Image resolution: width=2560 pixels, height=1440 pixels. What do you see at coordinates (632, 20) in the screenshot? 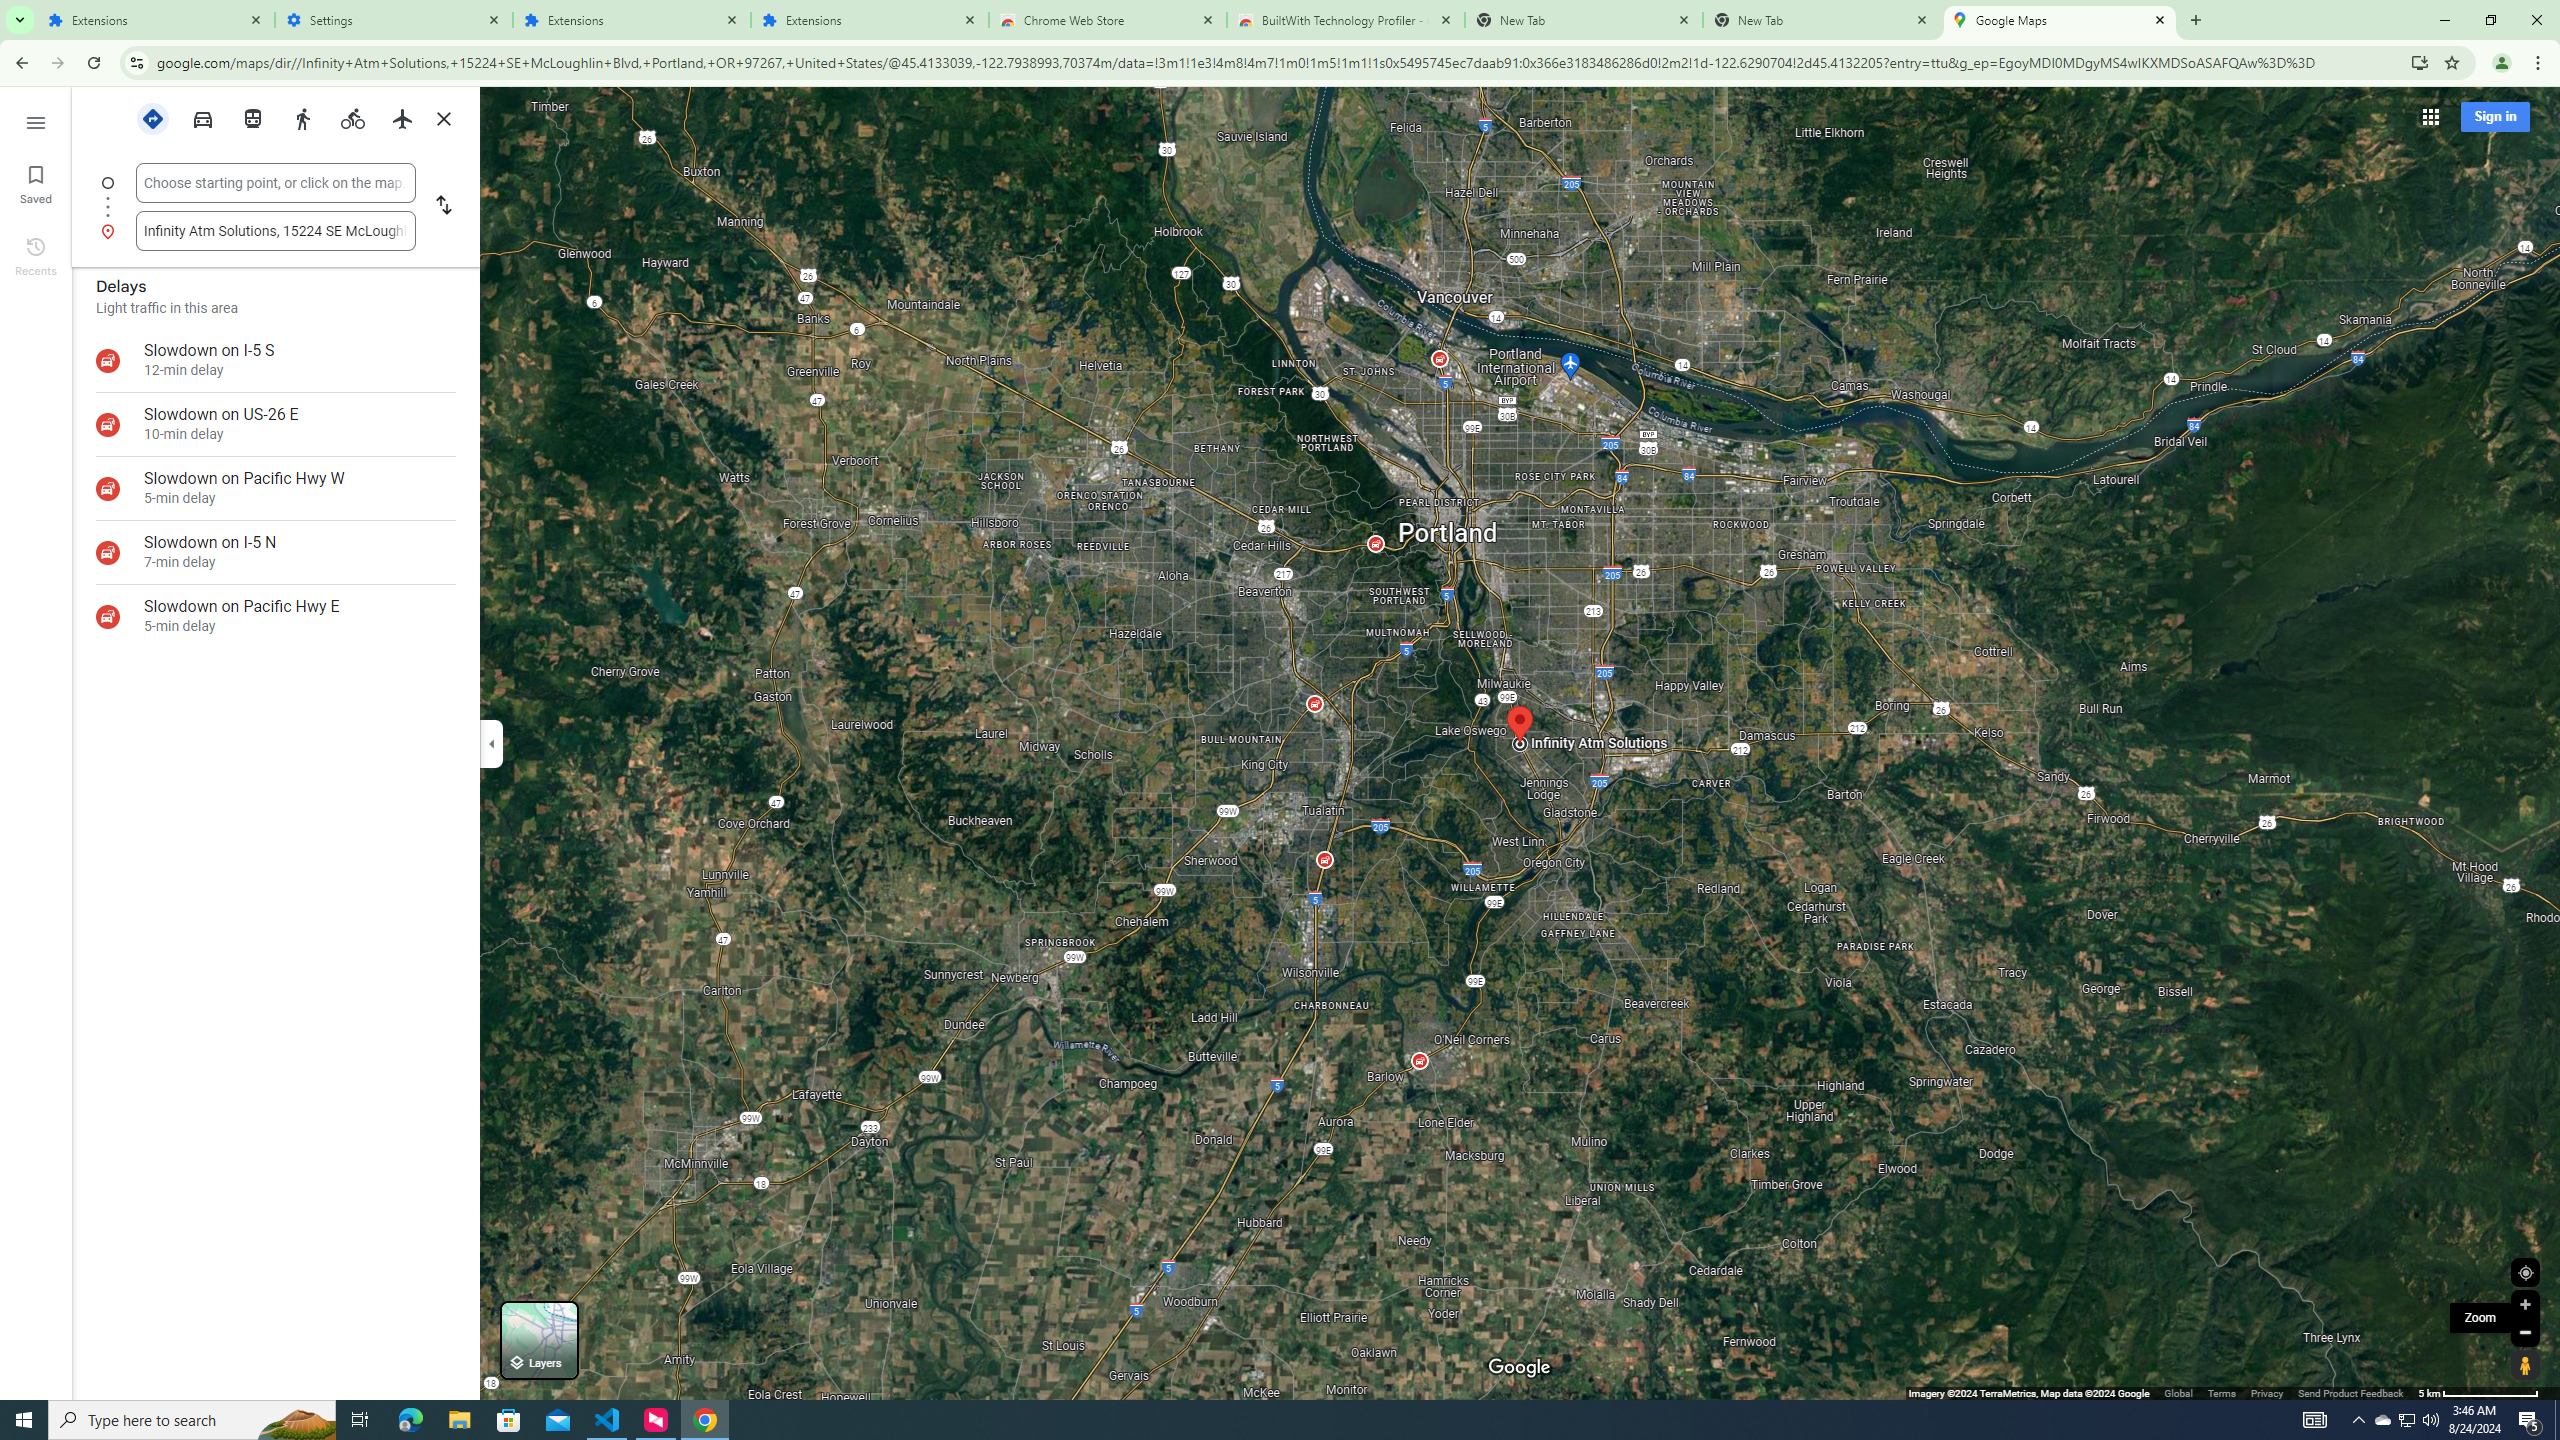
I see `Extensions` at bounding box center [632, 20].